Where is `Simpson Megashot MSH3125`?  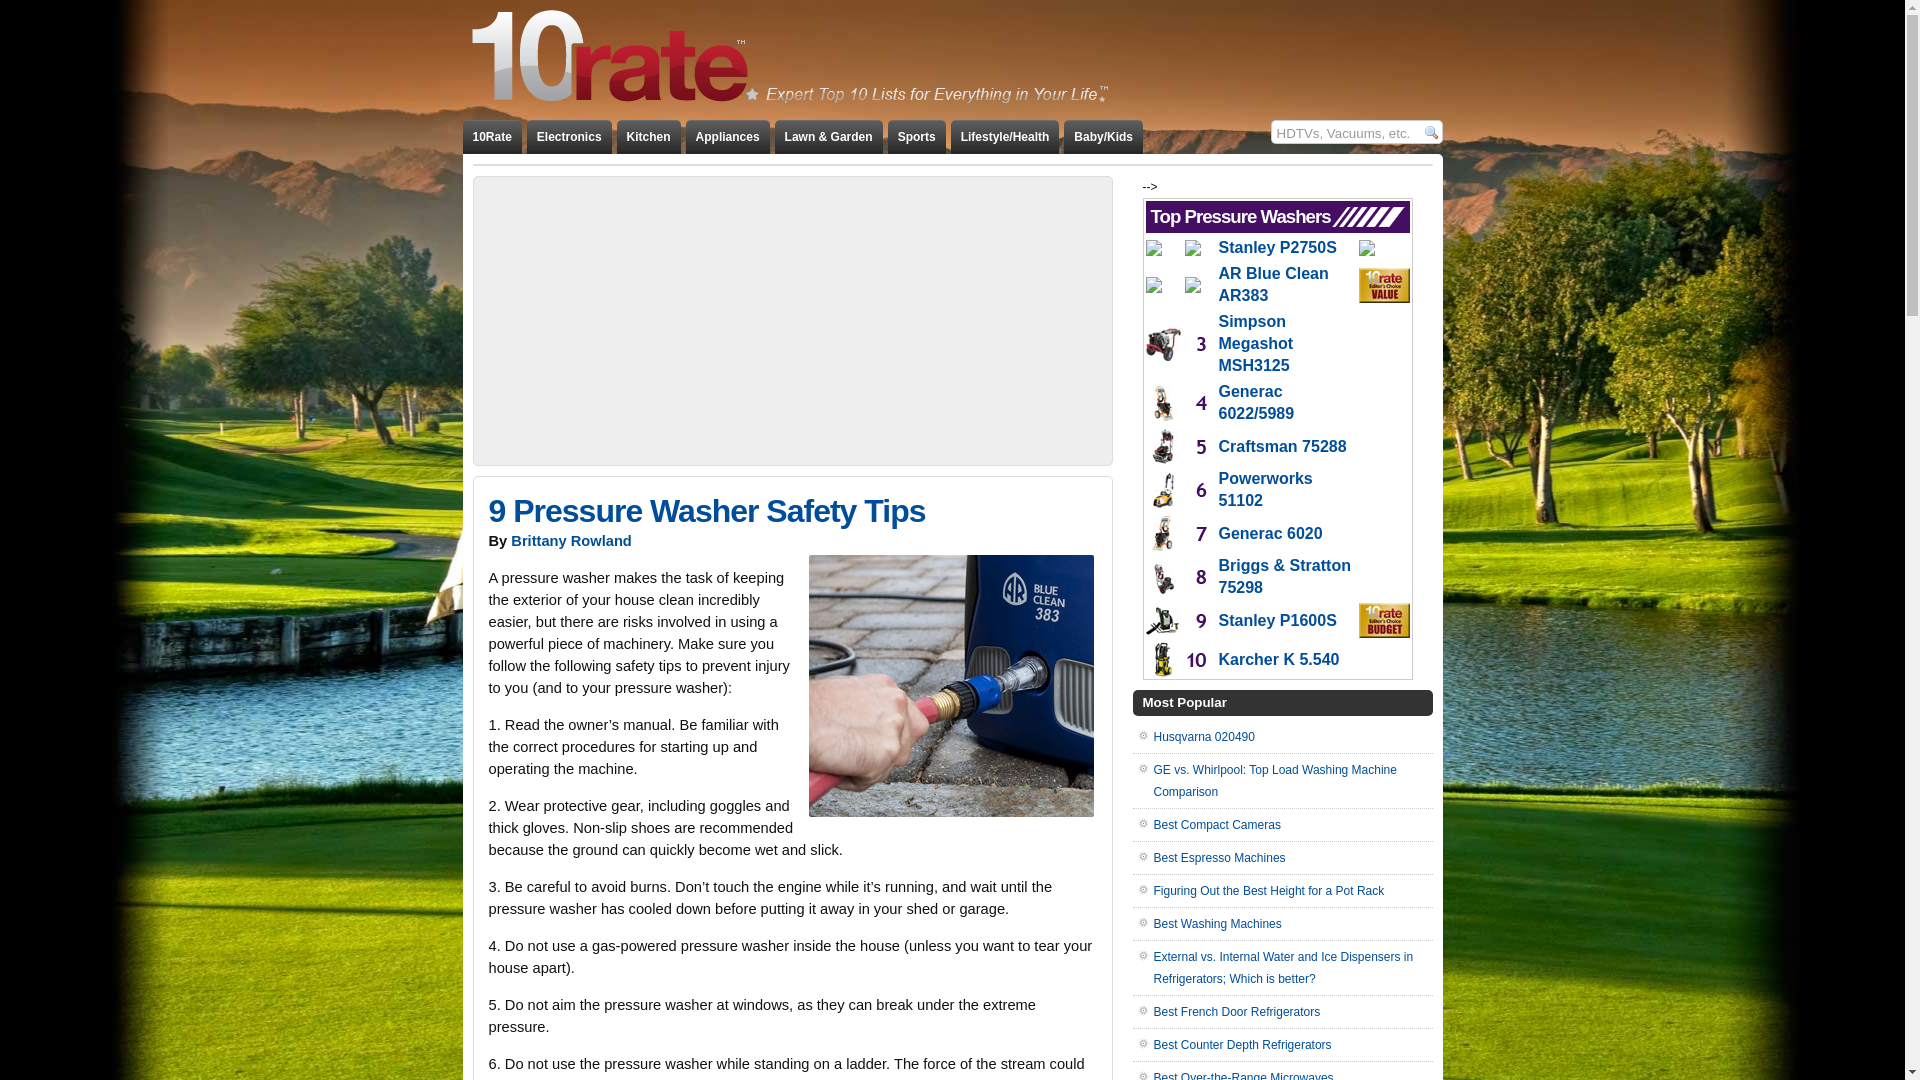 Simpson Megashot MSH3125 is located at coordinates (1256, 343).